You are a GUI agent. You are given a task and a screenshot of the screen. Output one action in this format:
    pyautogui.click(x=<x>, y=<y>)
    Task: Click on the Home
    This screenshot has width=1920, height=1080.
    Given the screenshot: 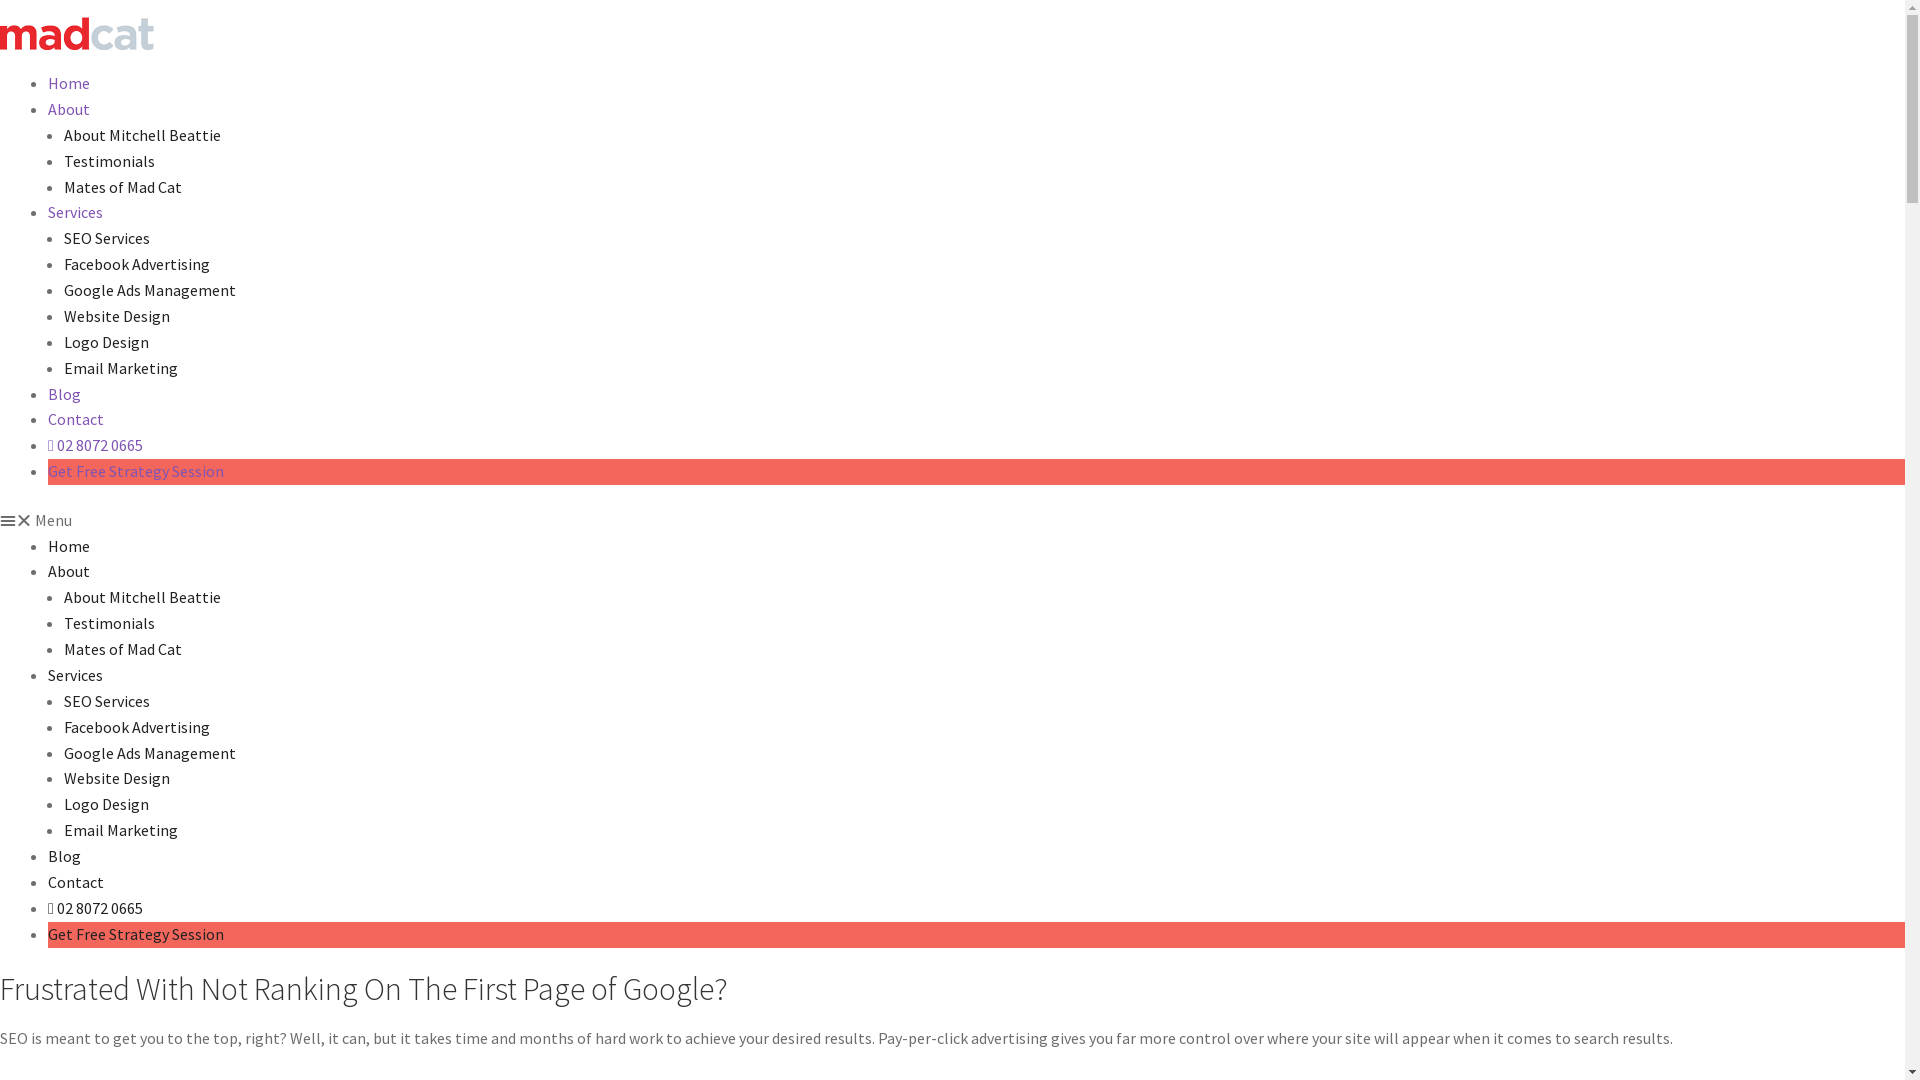 What is the action you would take?
    pyautogui.click(x=69, y=83)
    